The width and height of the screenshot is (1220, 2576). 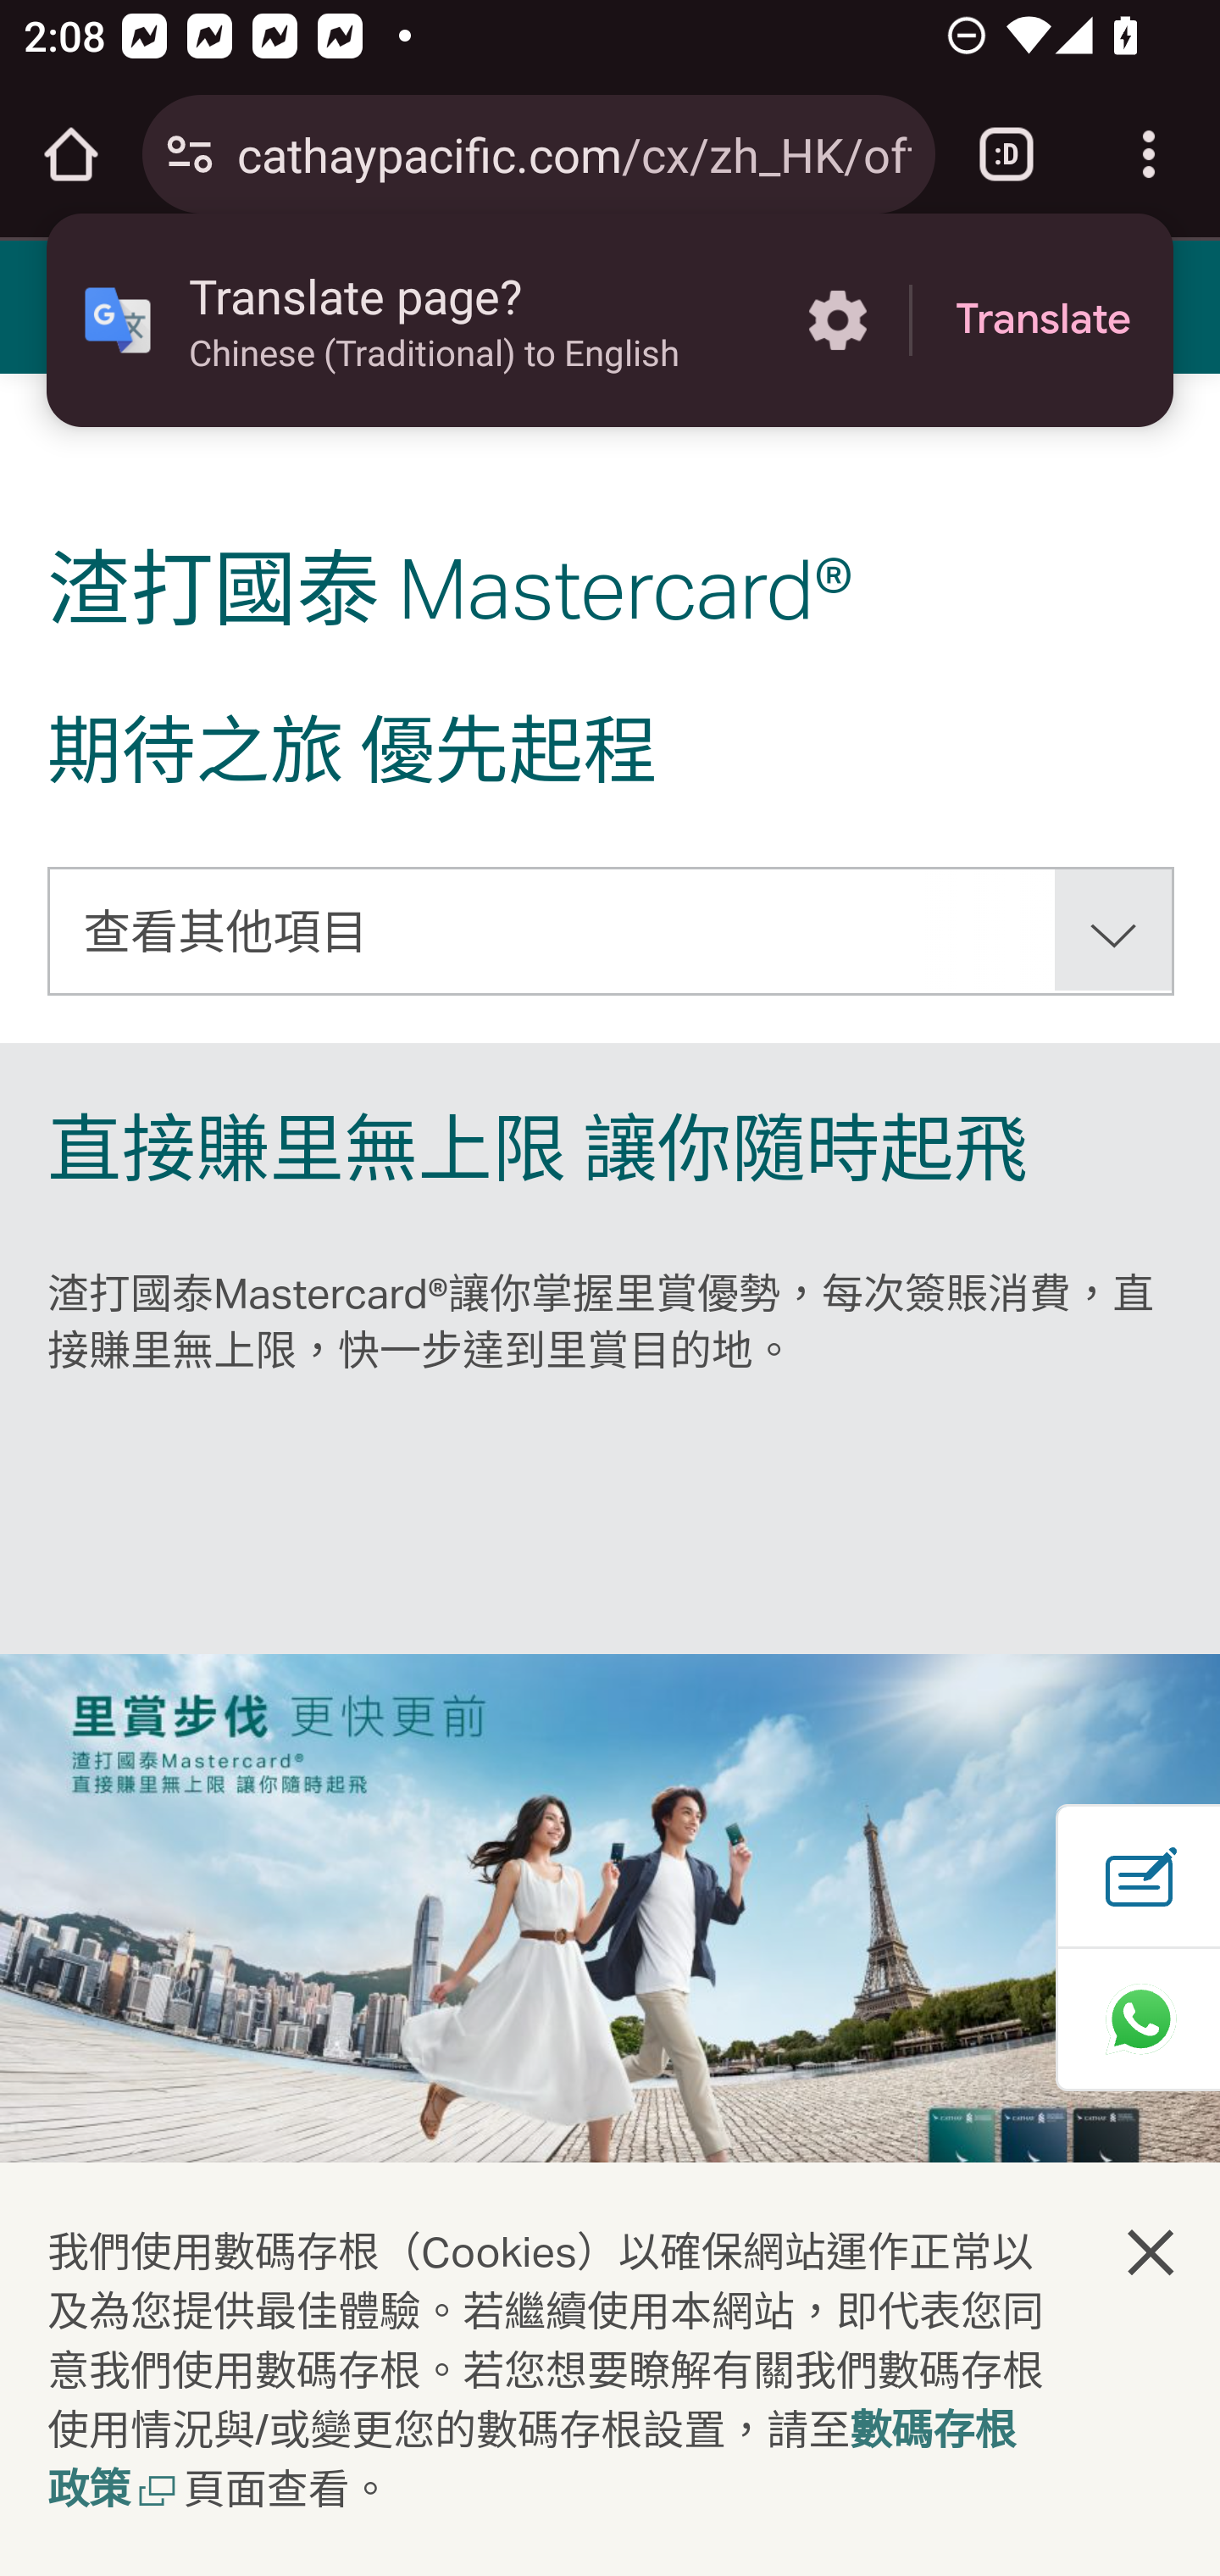 What do you see at coordinates (532, 2462) in the screenshot?
I see `數碼存根政策, 在新窗口中打开 數碼存根政策 開啟新視窗` at bounding box center [532, 2462].